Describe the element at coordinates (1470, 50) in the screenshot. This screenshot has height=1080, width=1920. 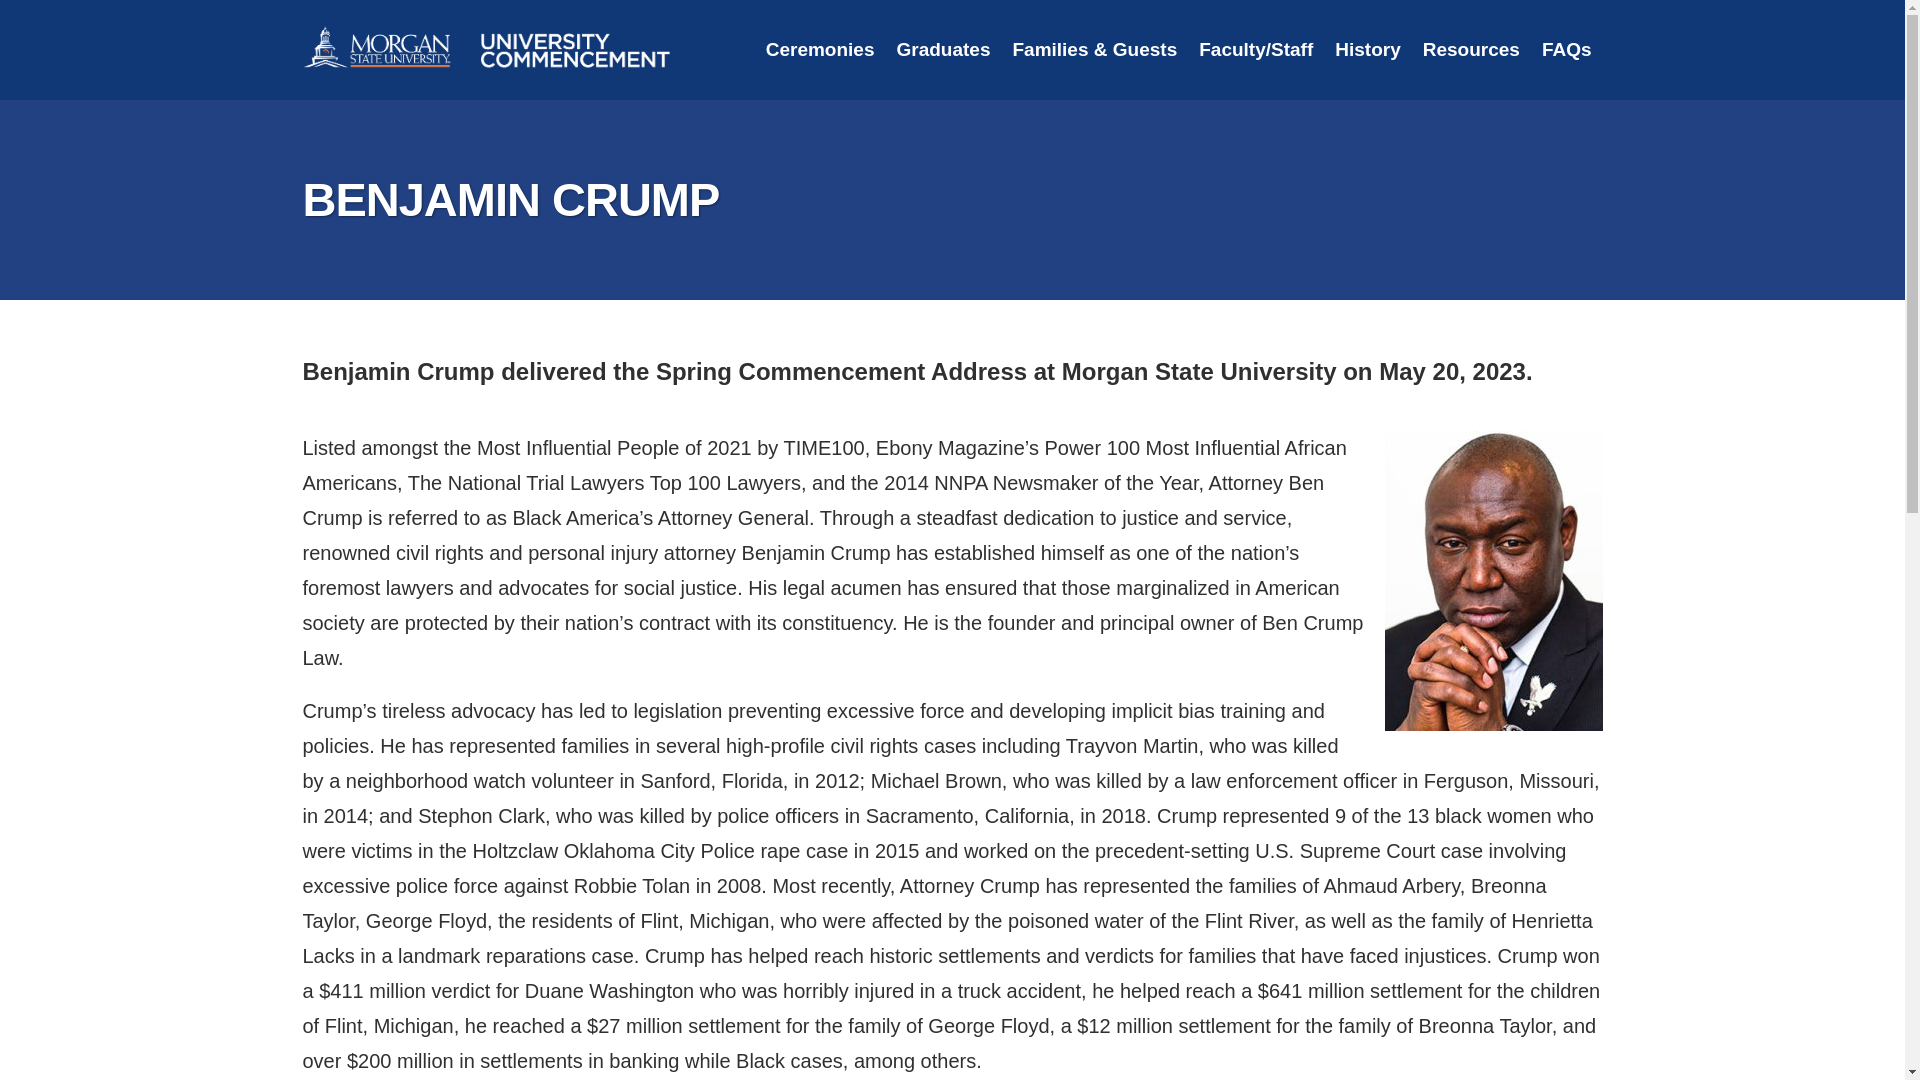
I see `Resources` at that location.